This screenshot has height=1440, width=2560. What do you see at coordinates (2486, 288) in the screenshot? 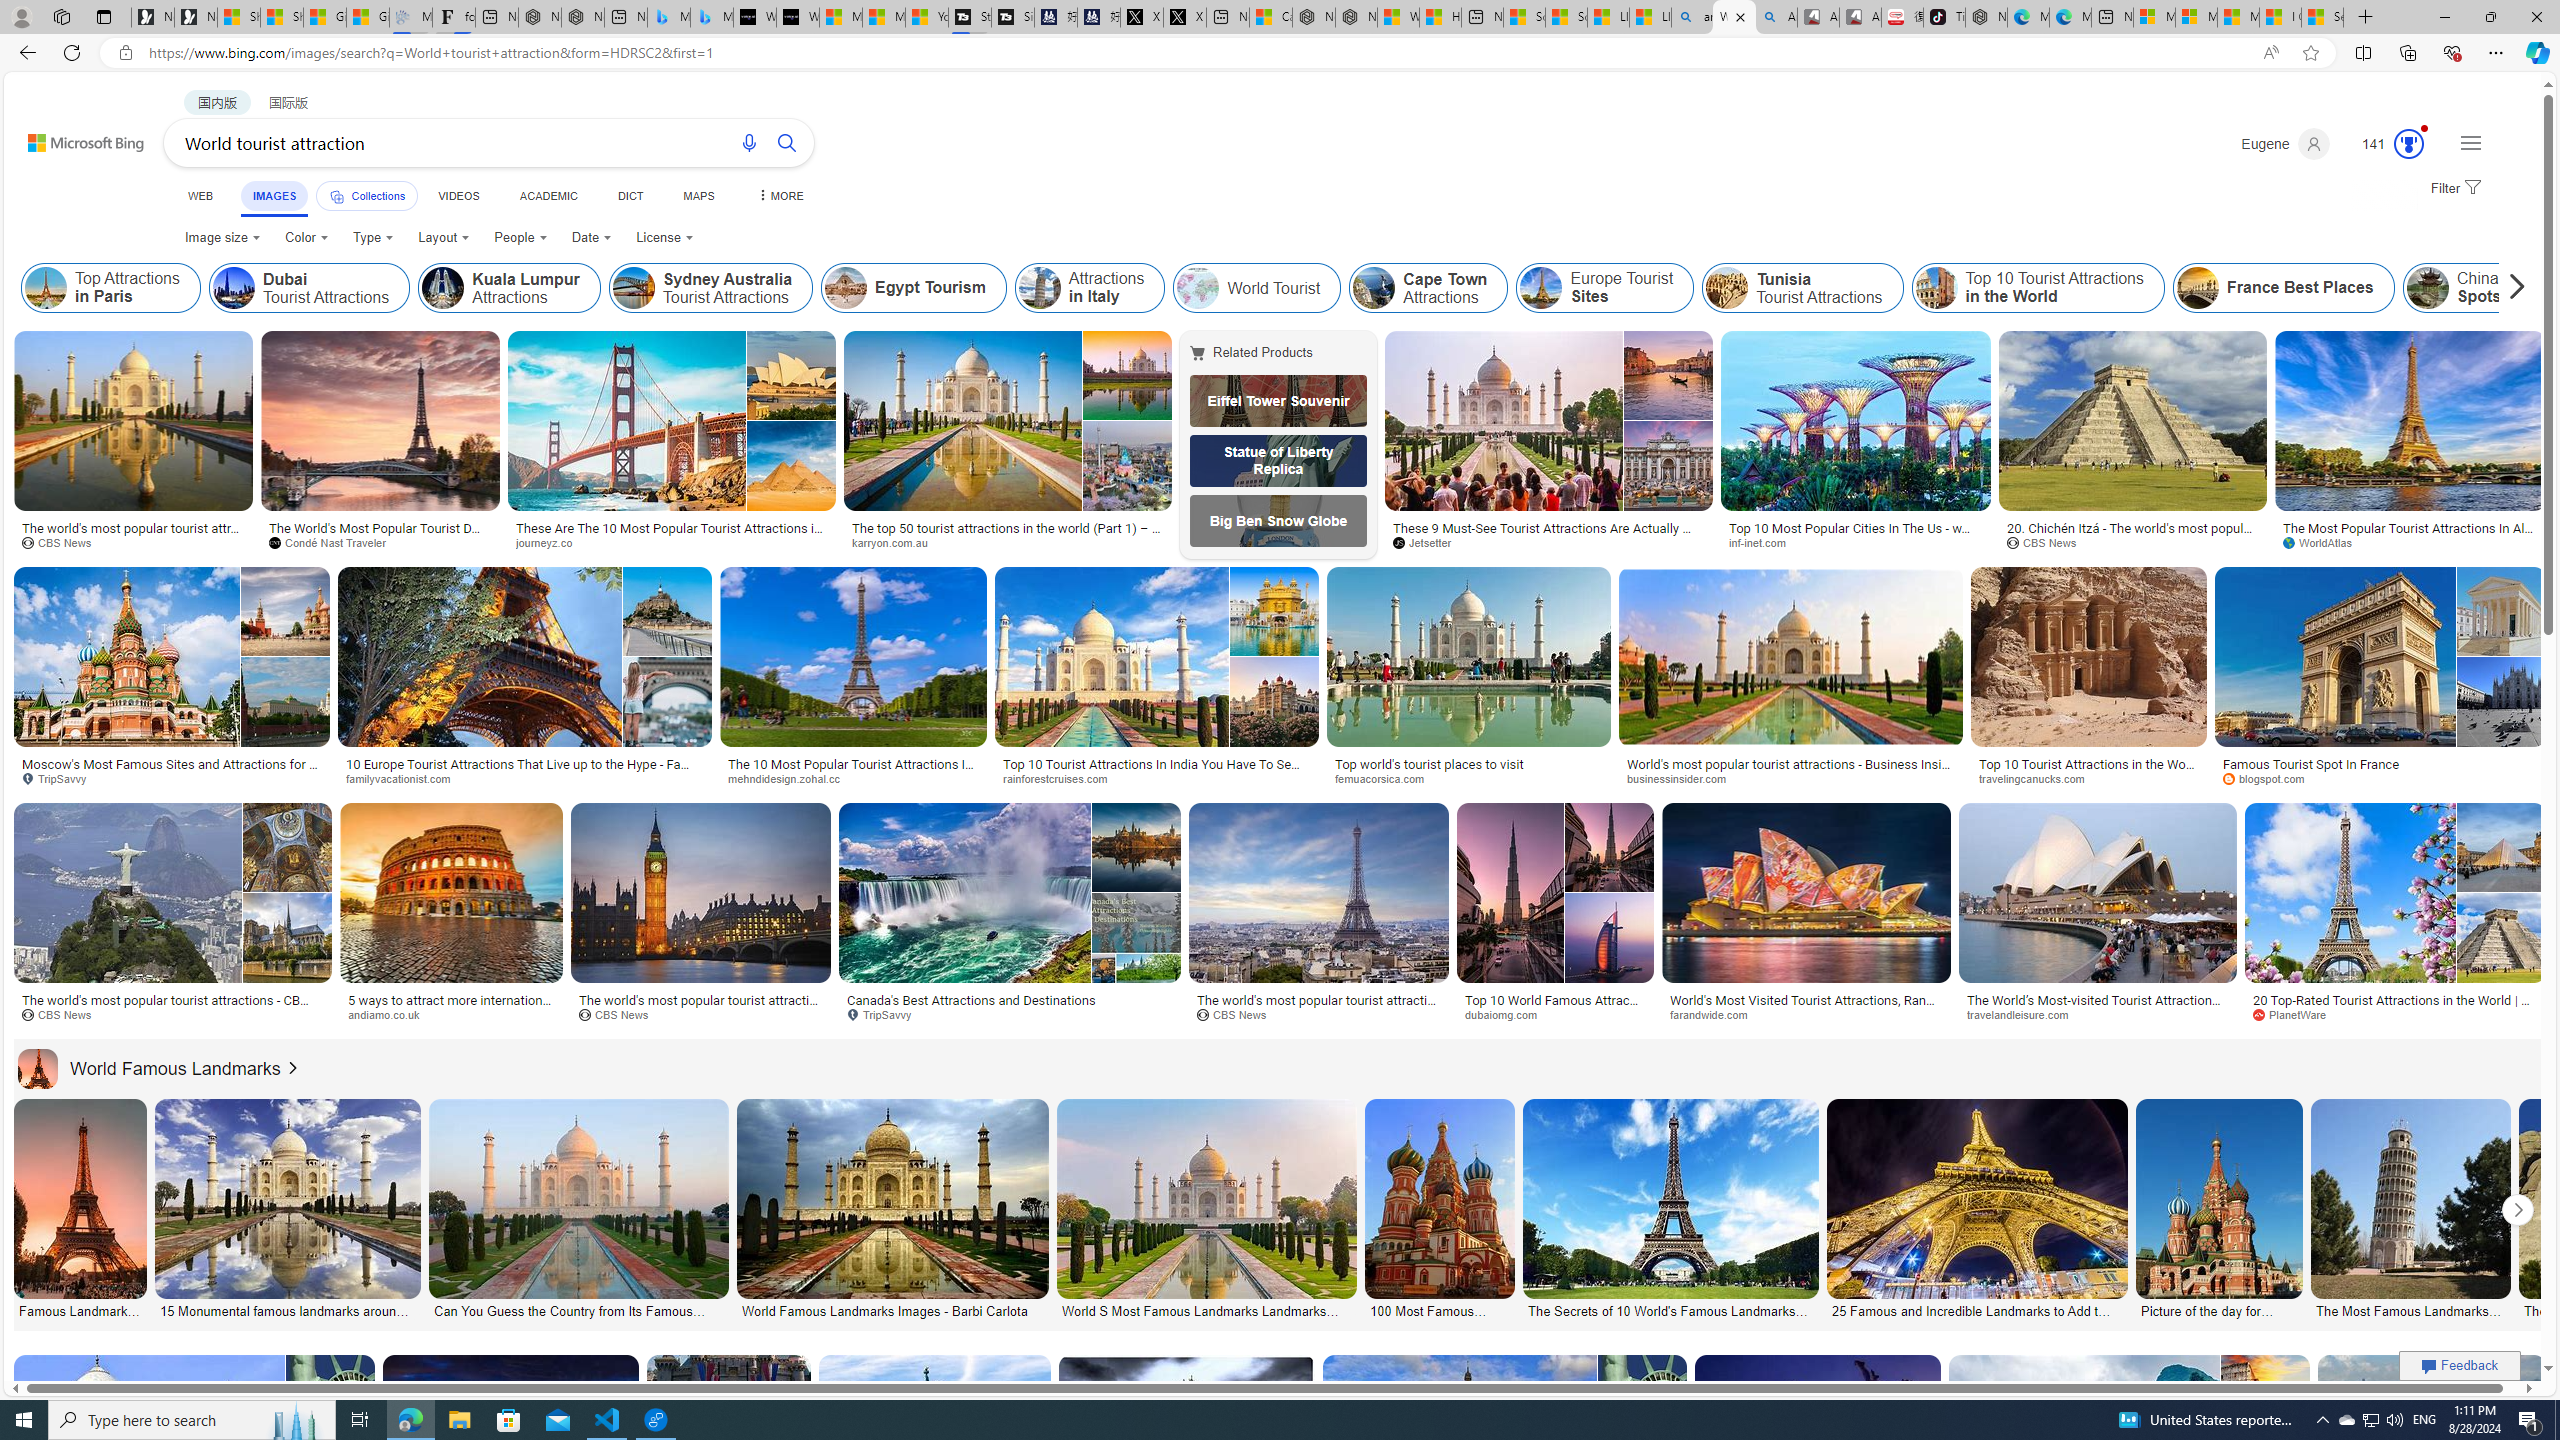
I see `China Tourist Spots` at bounding box center [2486, 288].